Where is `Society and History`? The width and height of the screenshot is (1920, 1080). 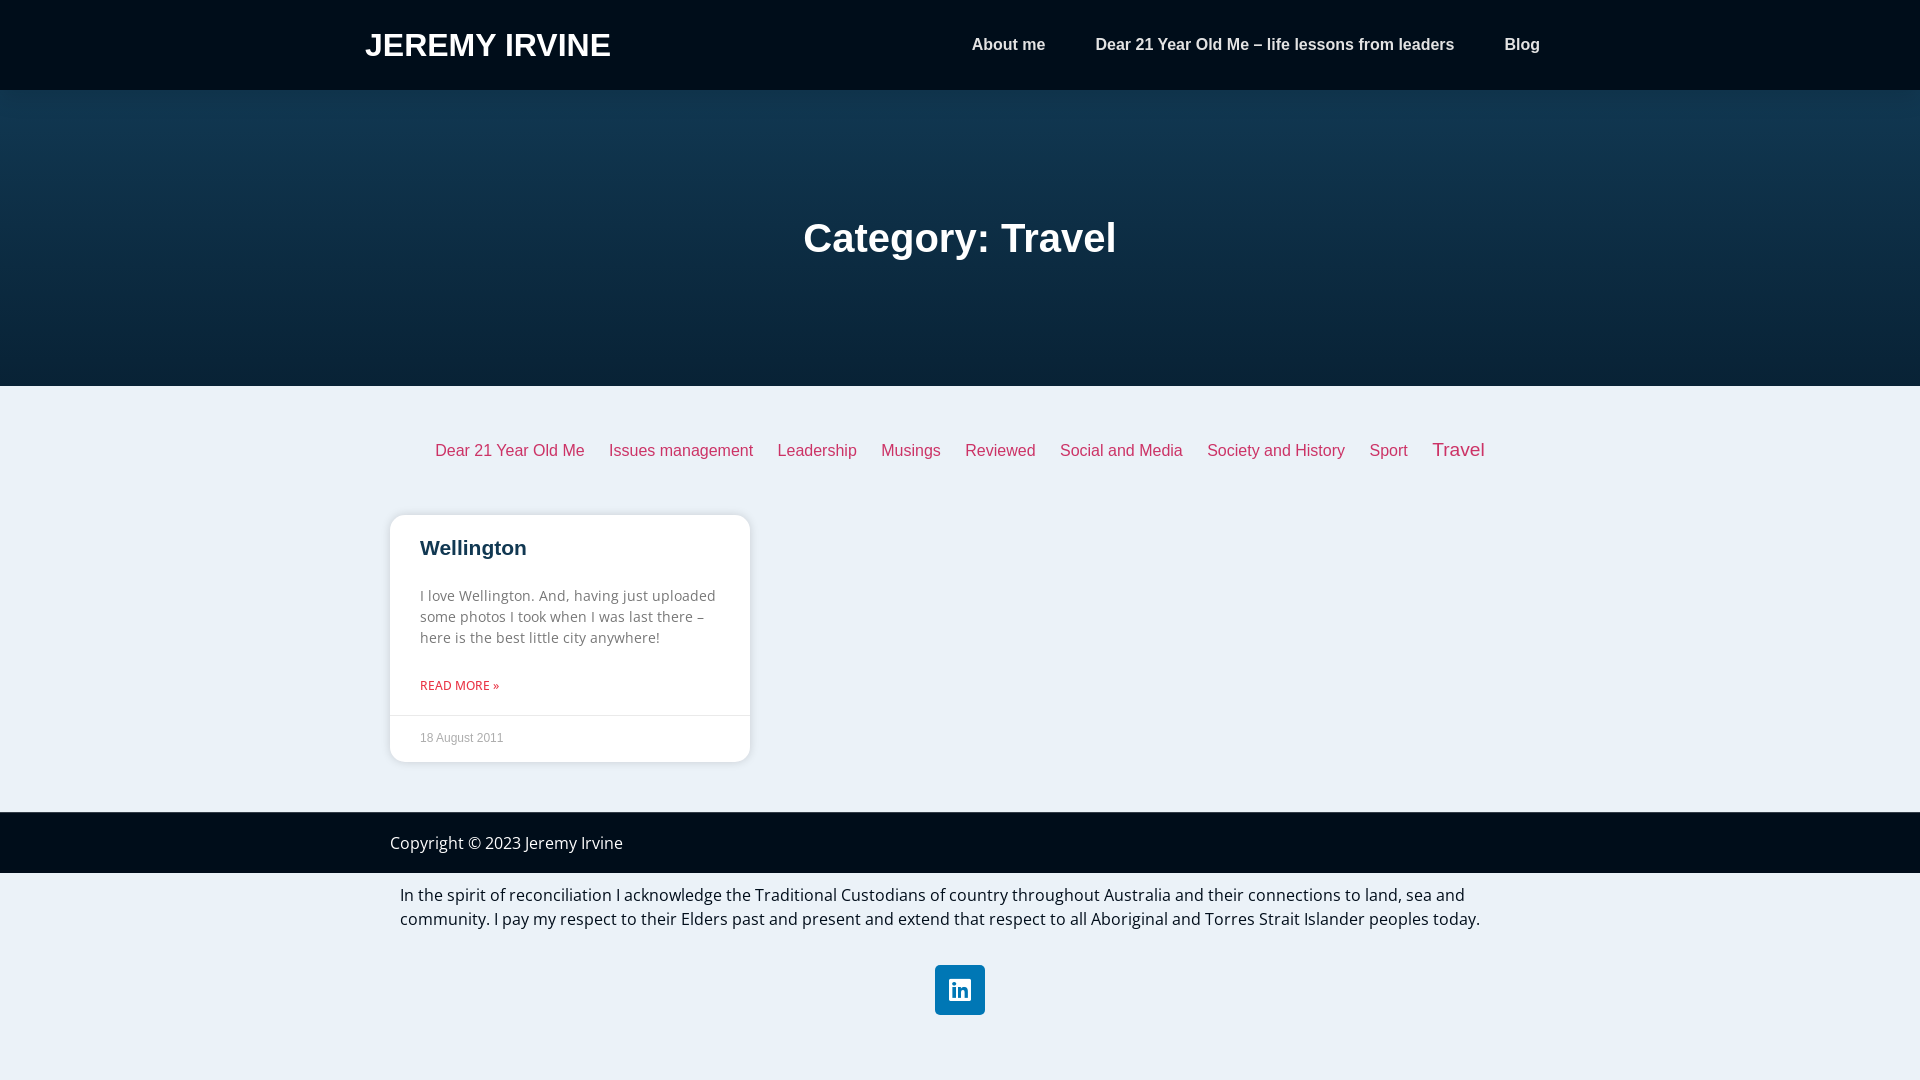 Society and History is located at coordinates (1276, 450).